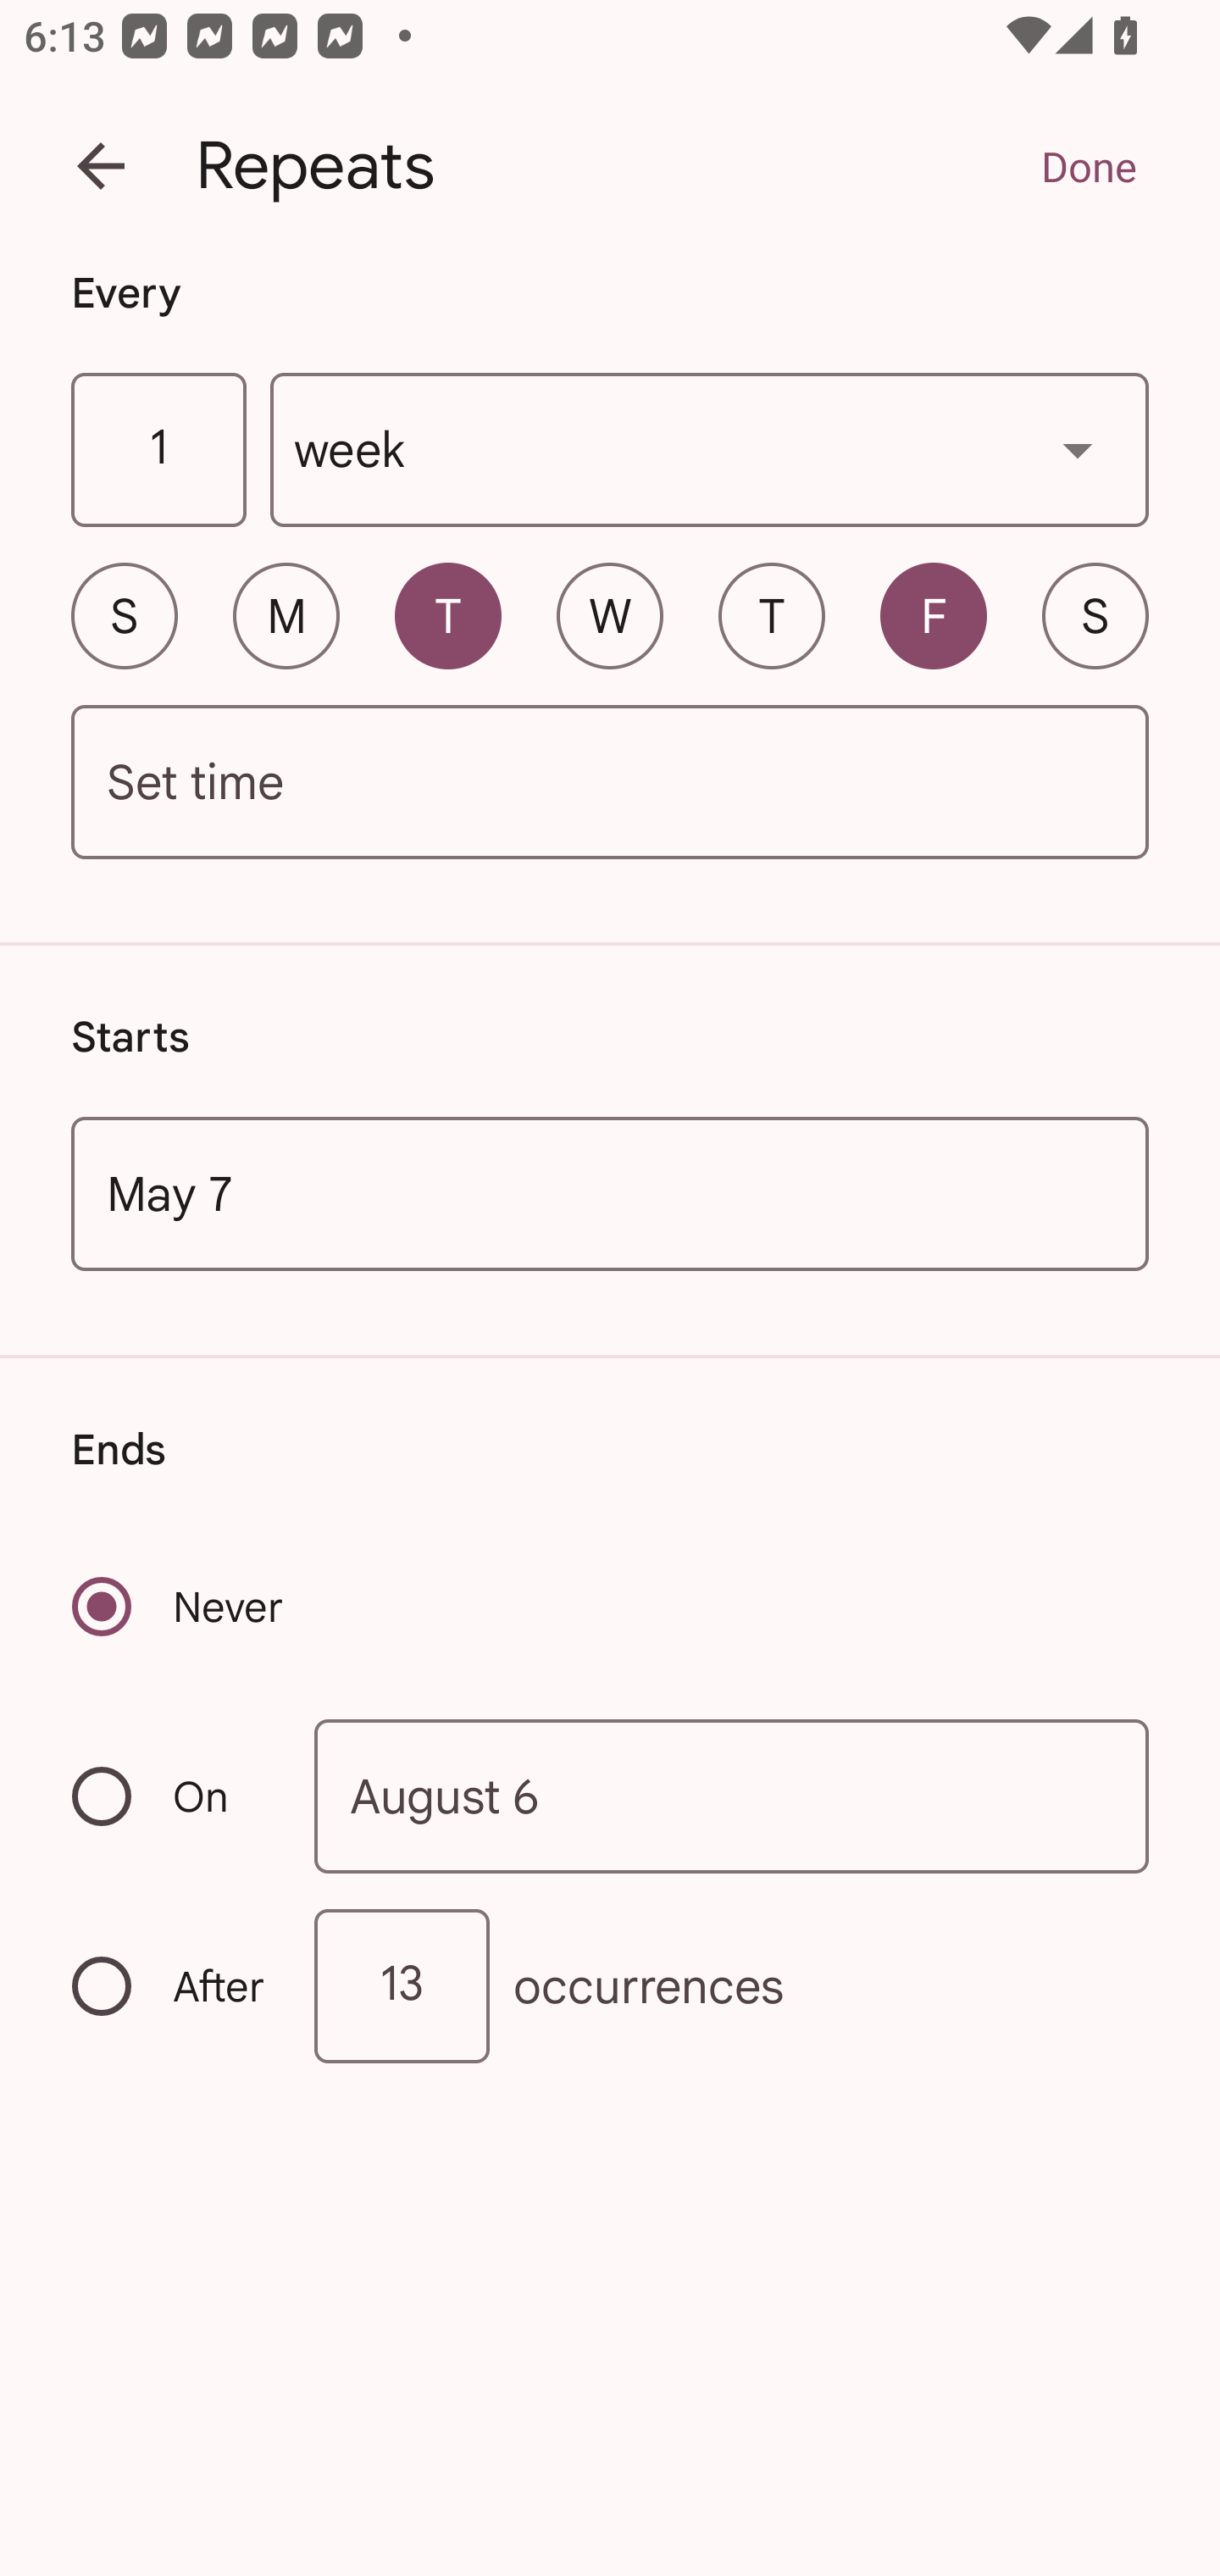 The height and width of the screenshot is (2576, 1220). What do you see at coordinates (402, 1986) in the screenshot?
I see `13` at bounding box center [402, 1986].